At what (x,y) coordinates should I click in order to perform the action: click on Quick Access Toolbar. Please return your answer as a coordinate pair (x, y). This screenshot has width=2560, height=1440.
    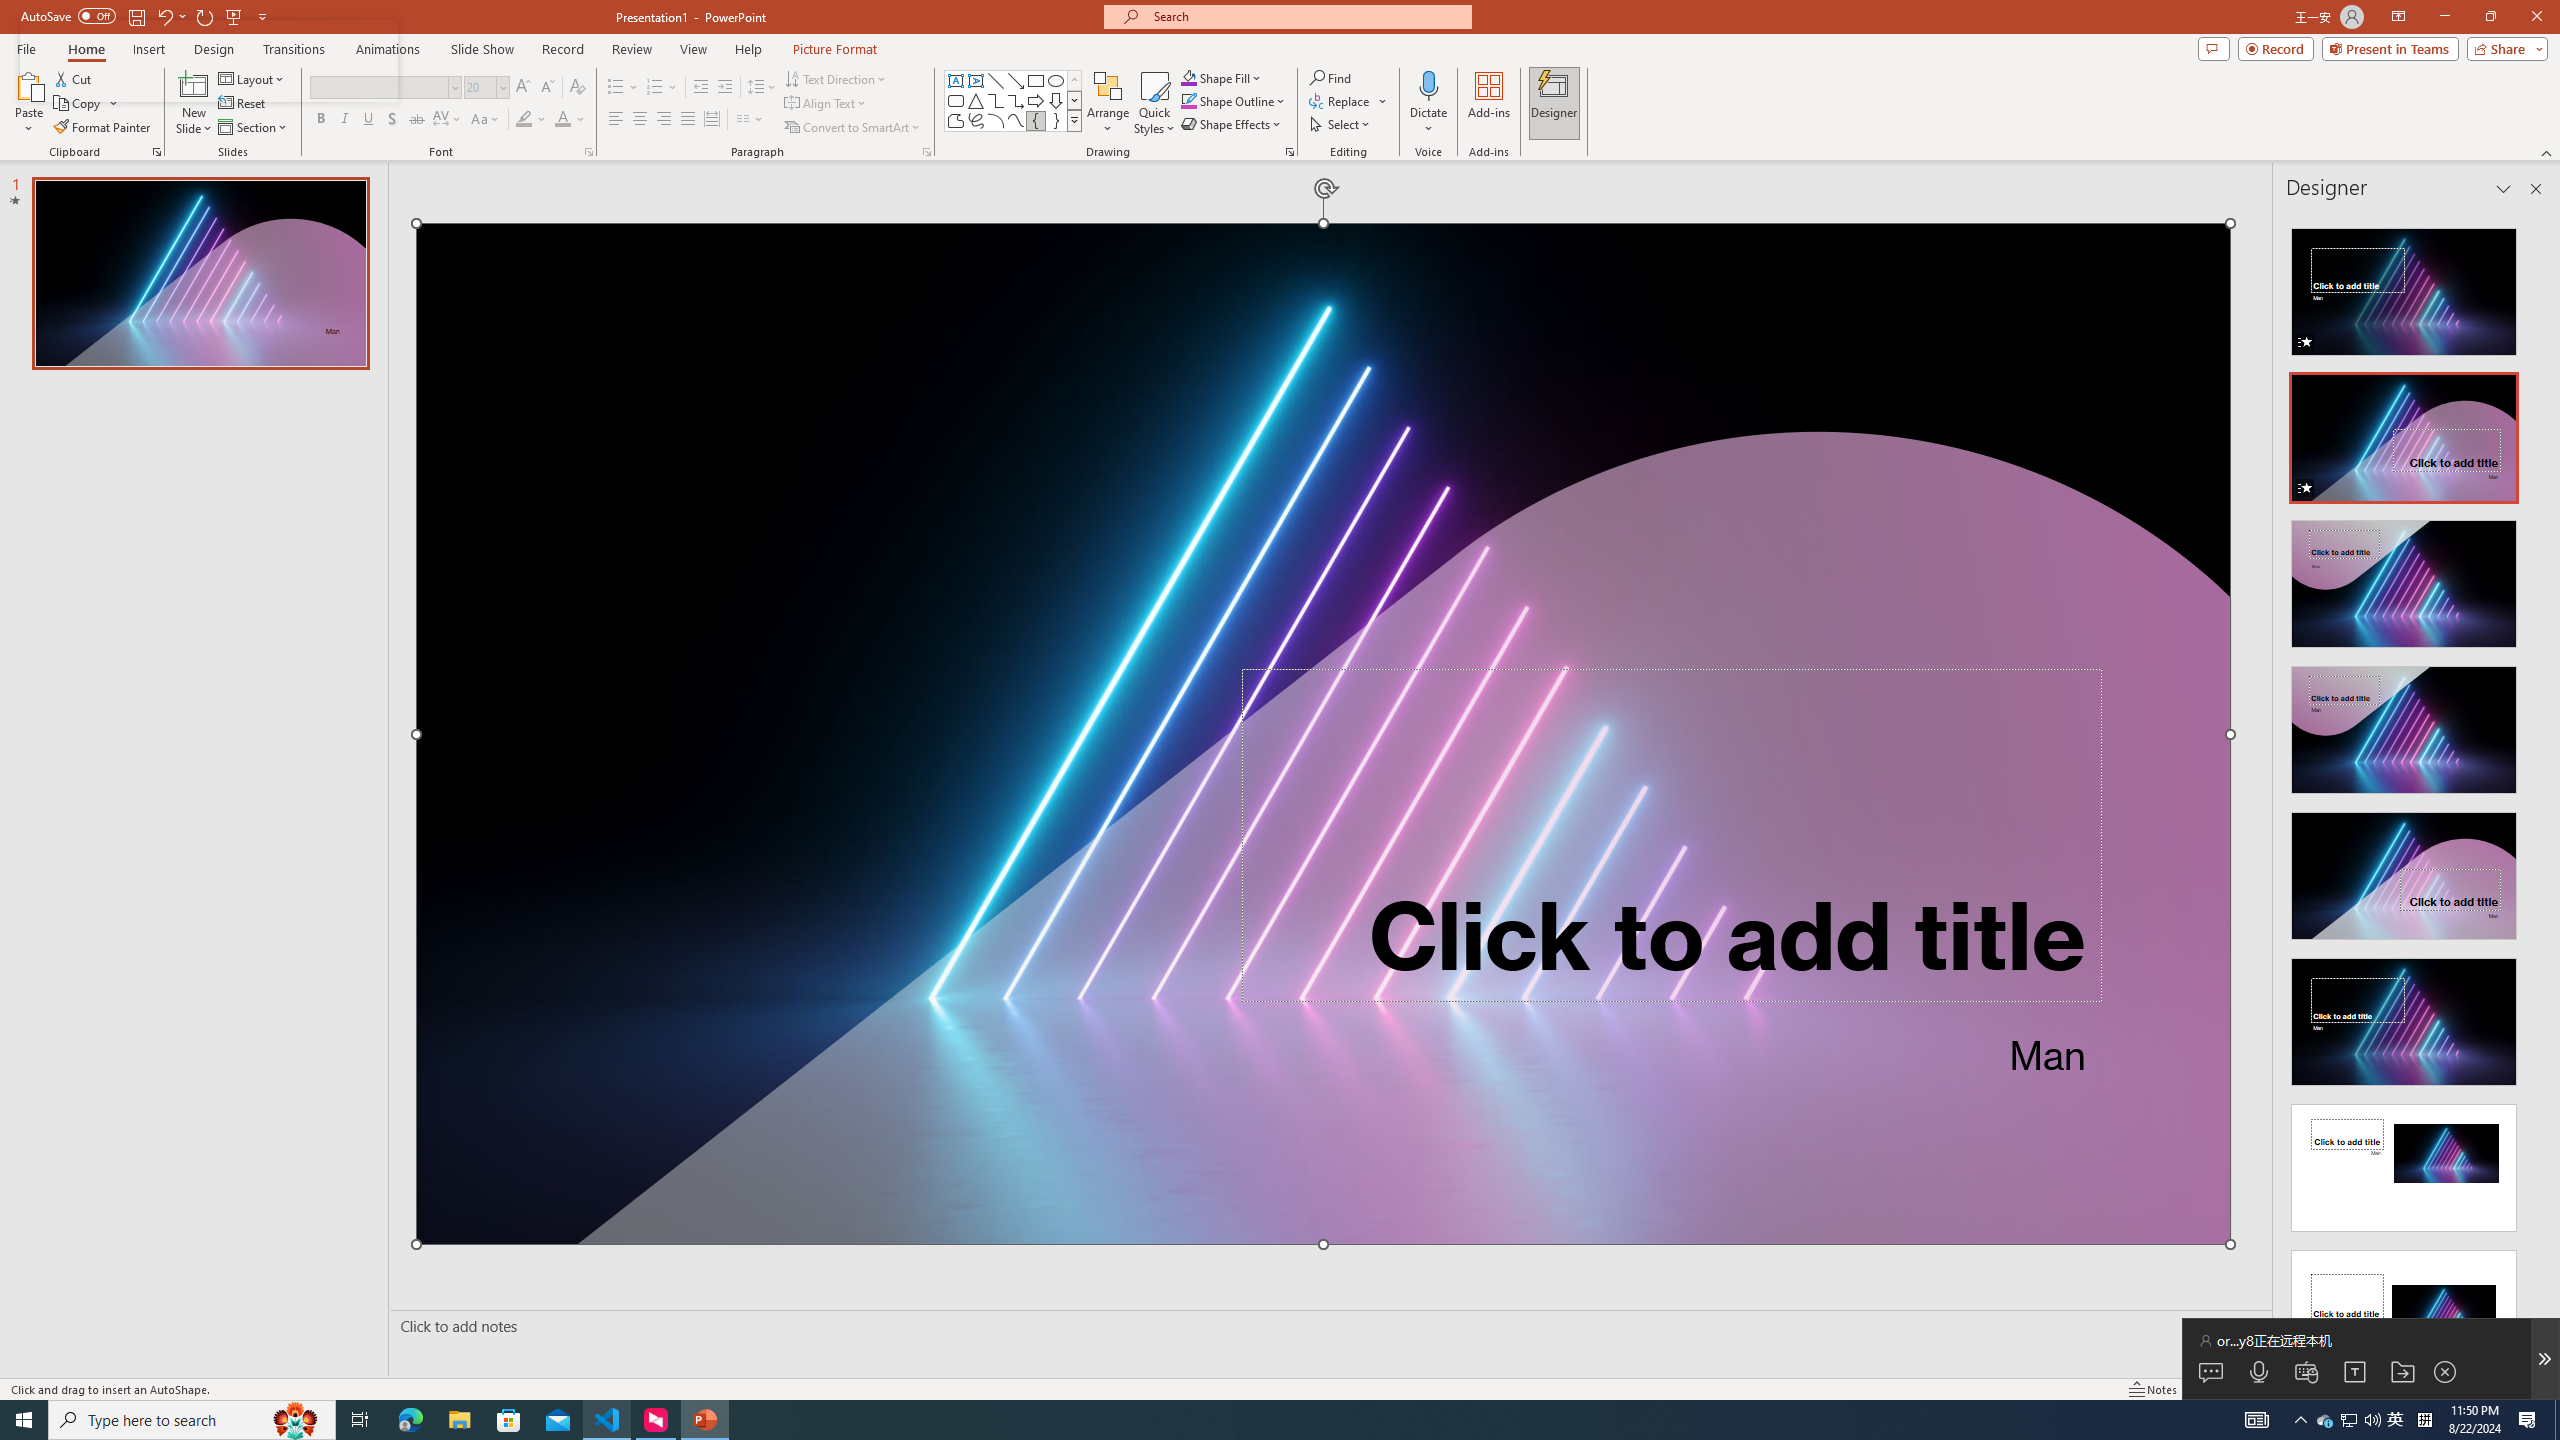
    Looking at the image, I should click on (146, 17).